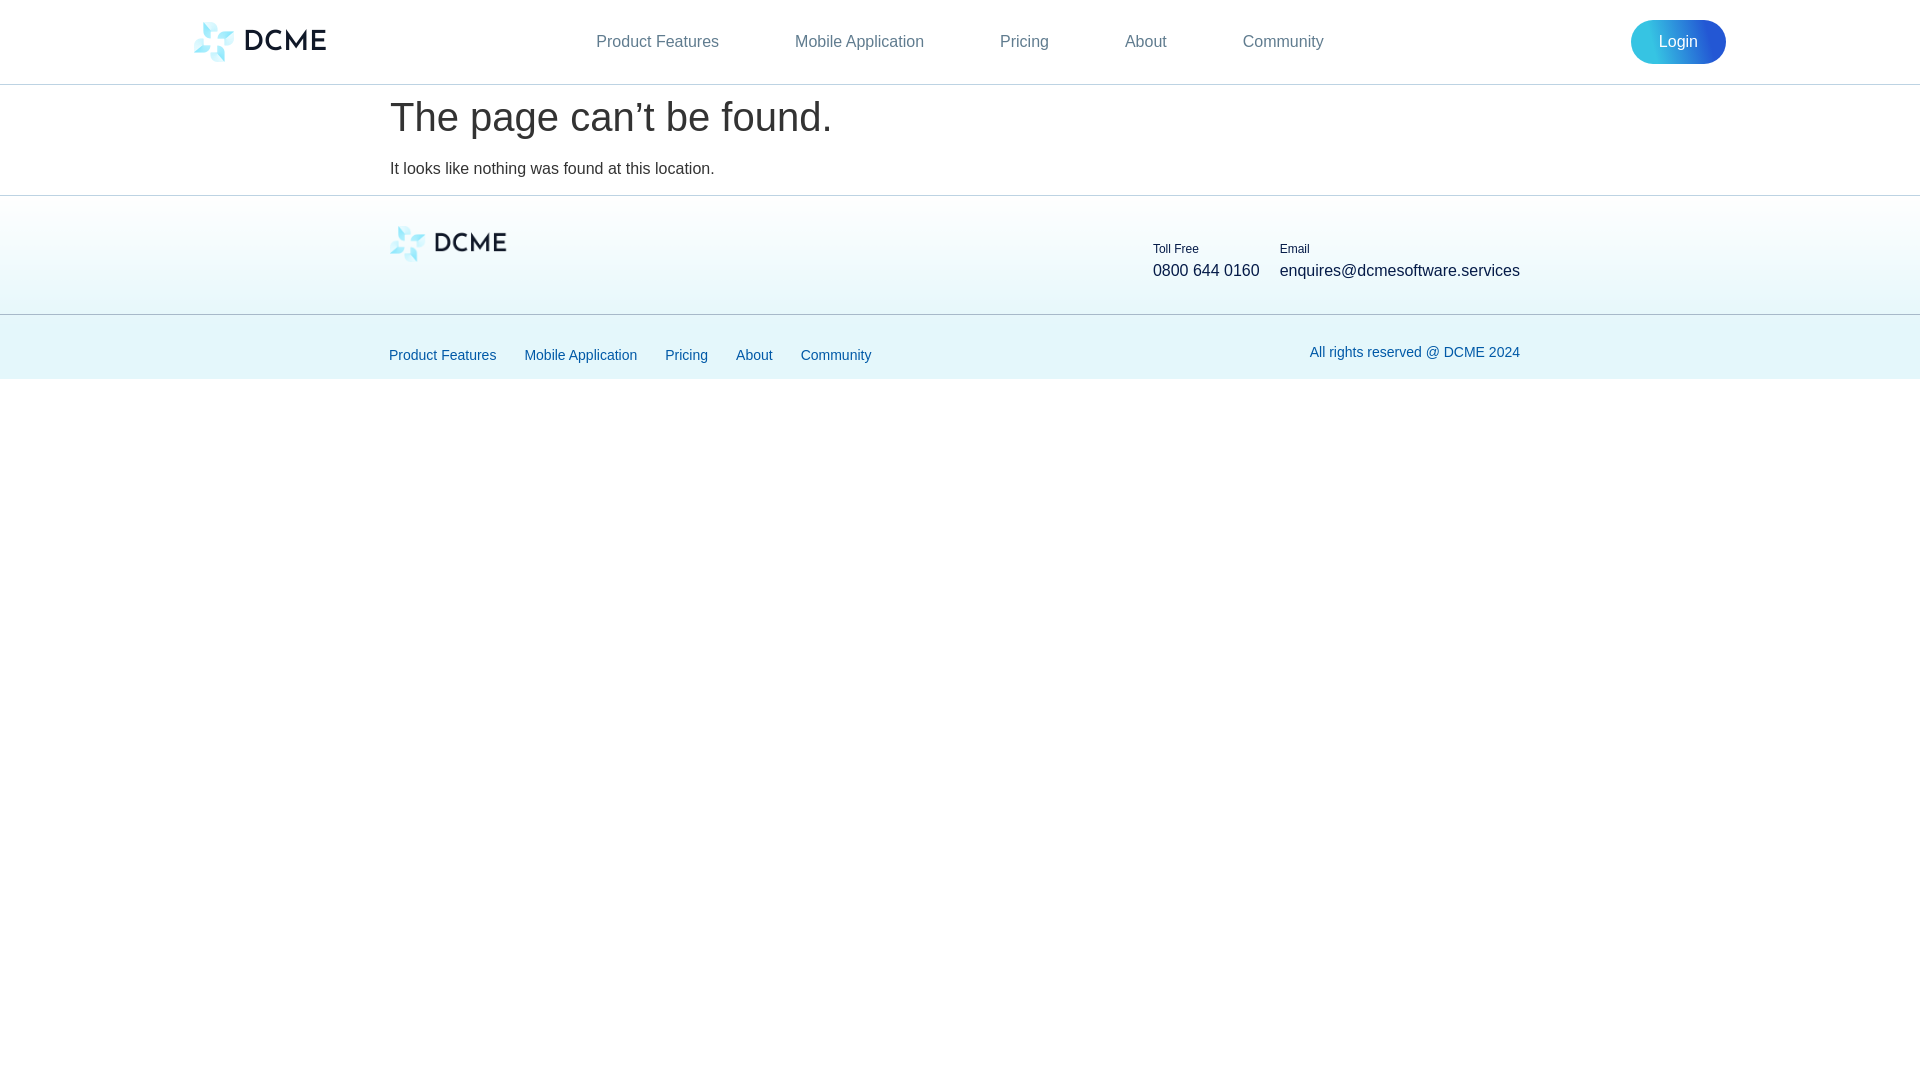 The image size is (1920, 1080). What do you see at coordinates (858, 42) in the screenshot?
I see `Mobile Application` at bounding box center [858, 42].